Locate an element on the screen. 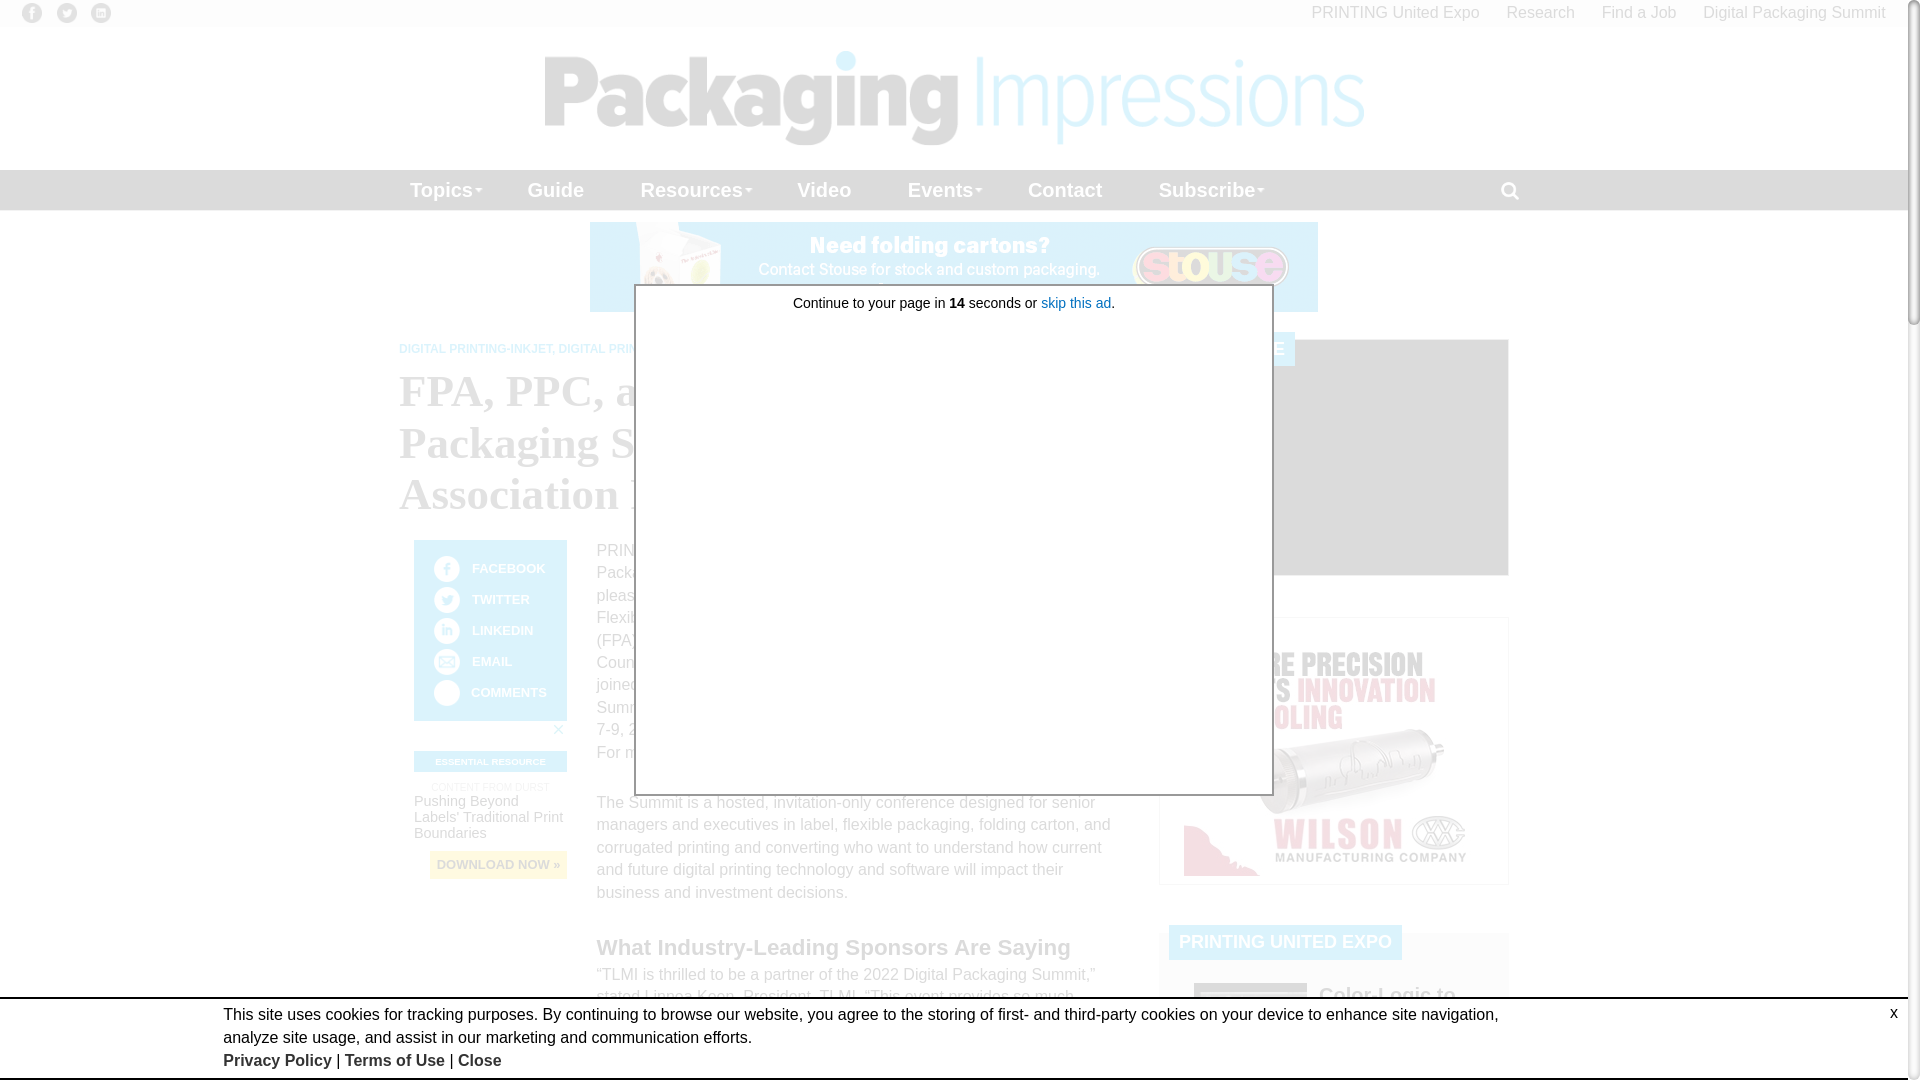  Opens in a new window is located at coordinates (32, 12).